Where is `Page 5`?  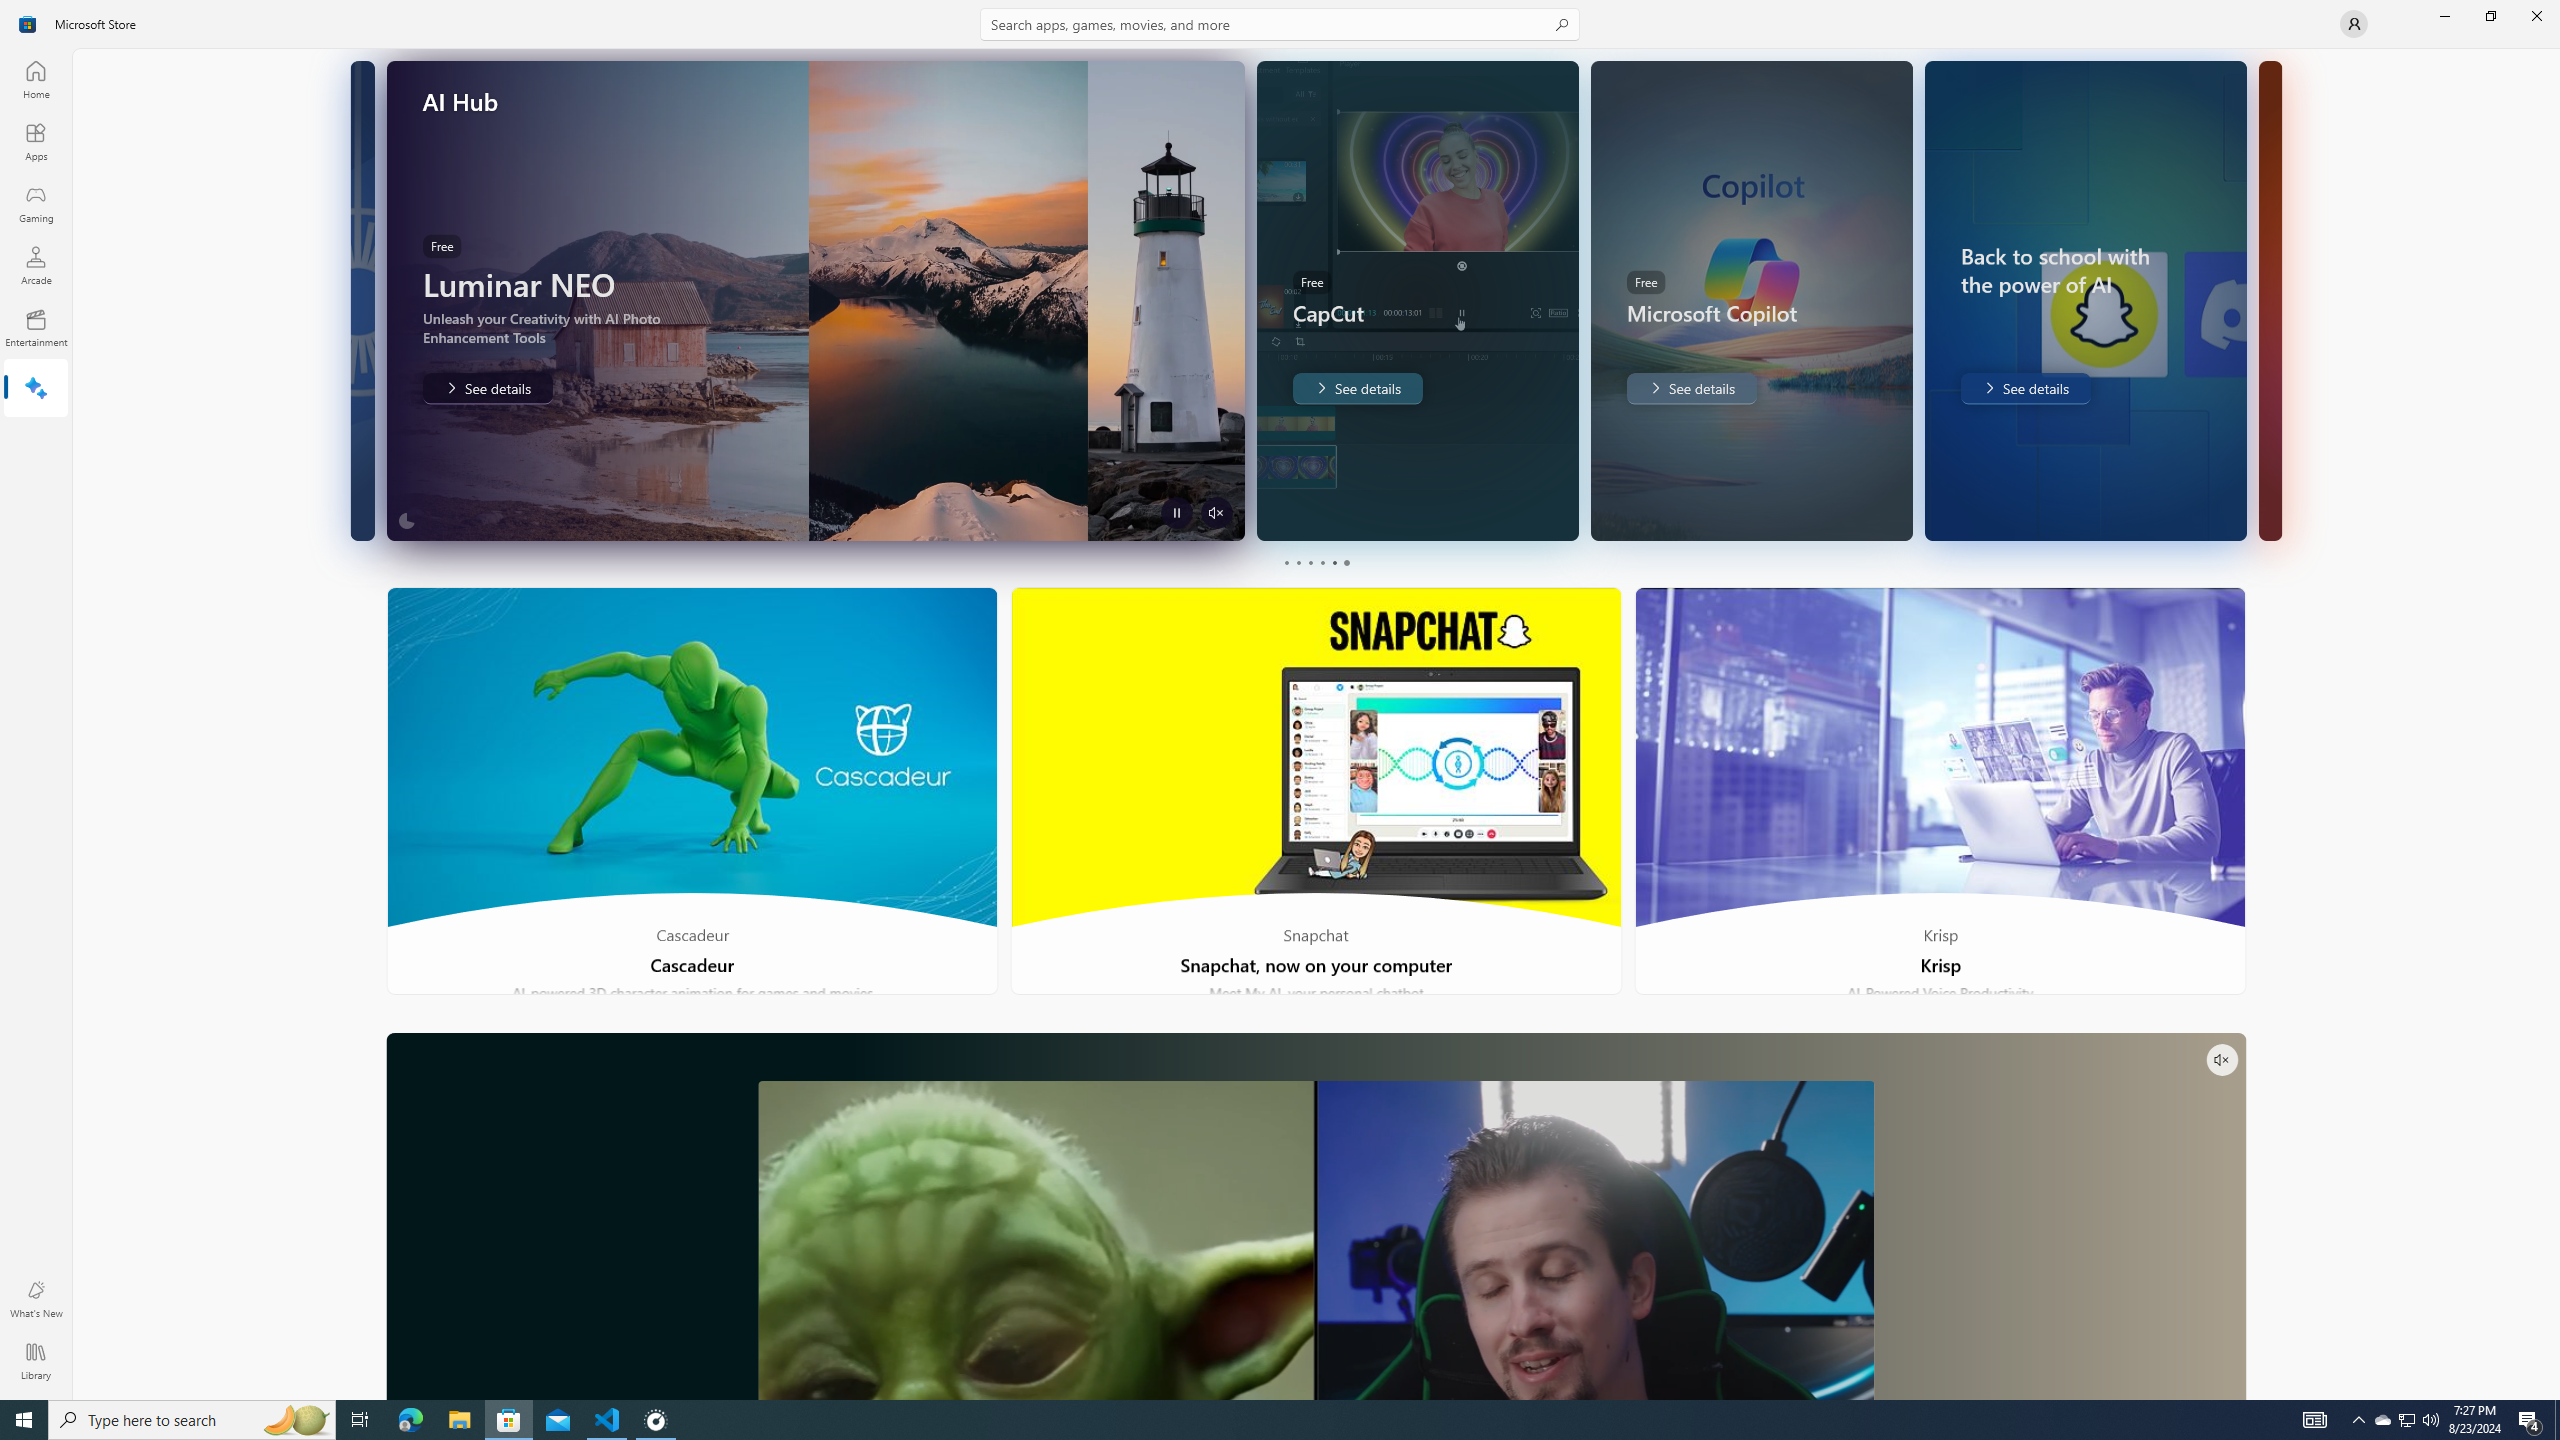
Page 5 is located at coordinates (1333, 562).